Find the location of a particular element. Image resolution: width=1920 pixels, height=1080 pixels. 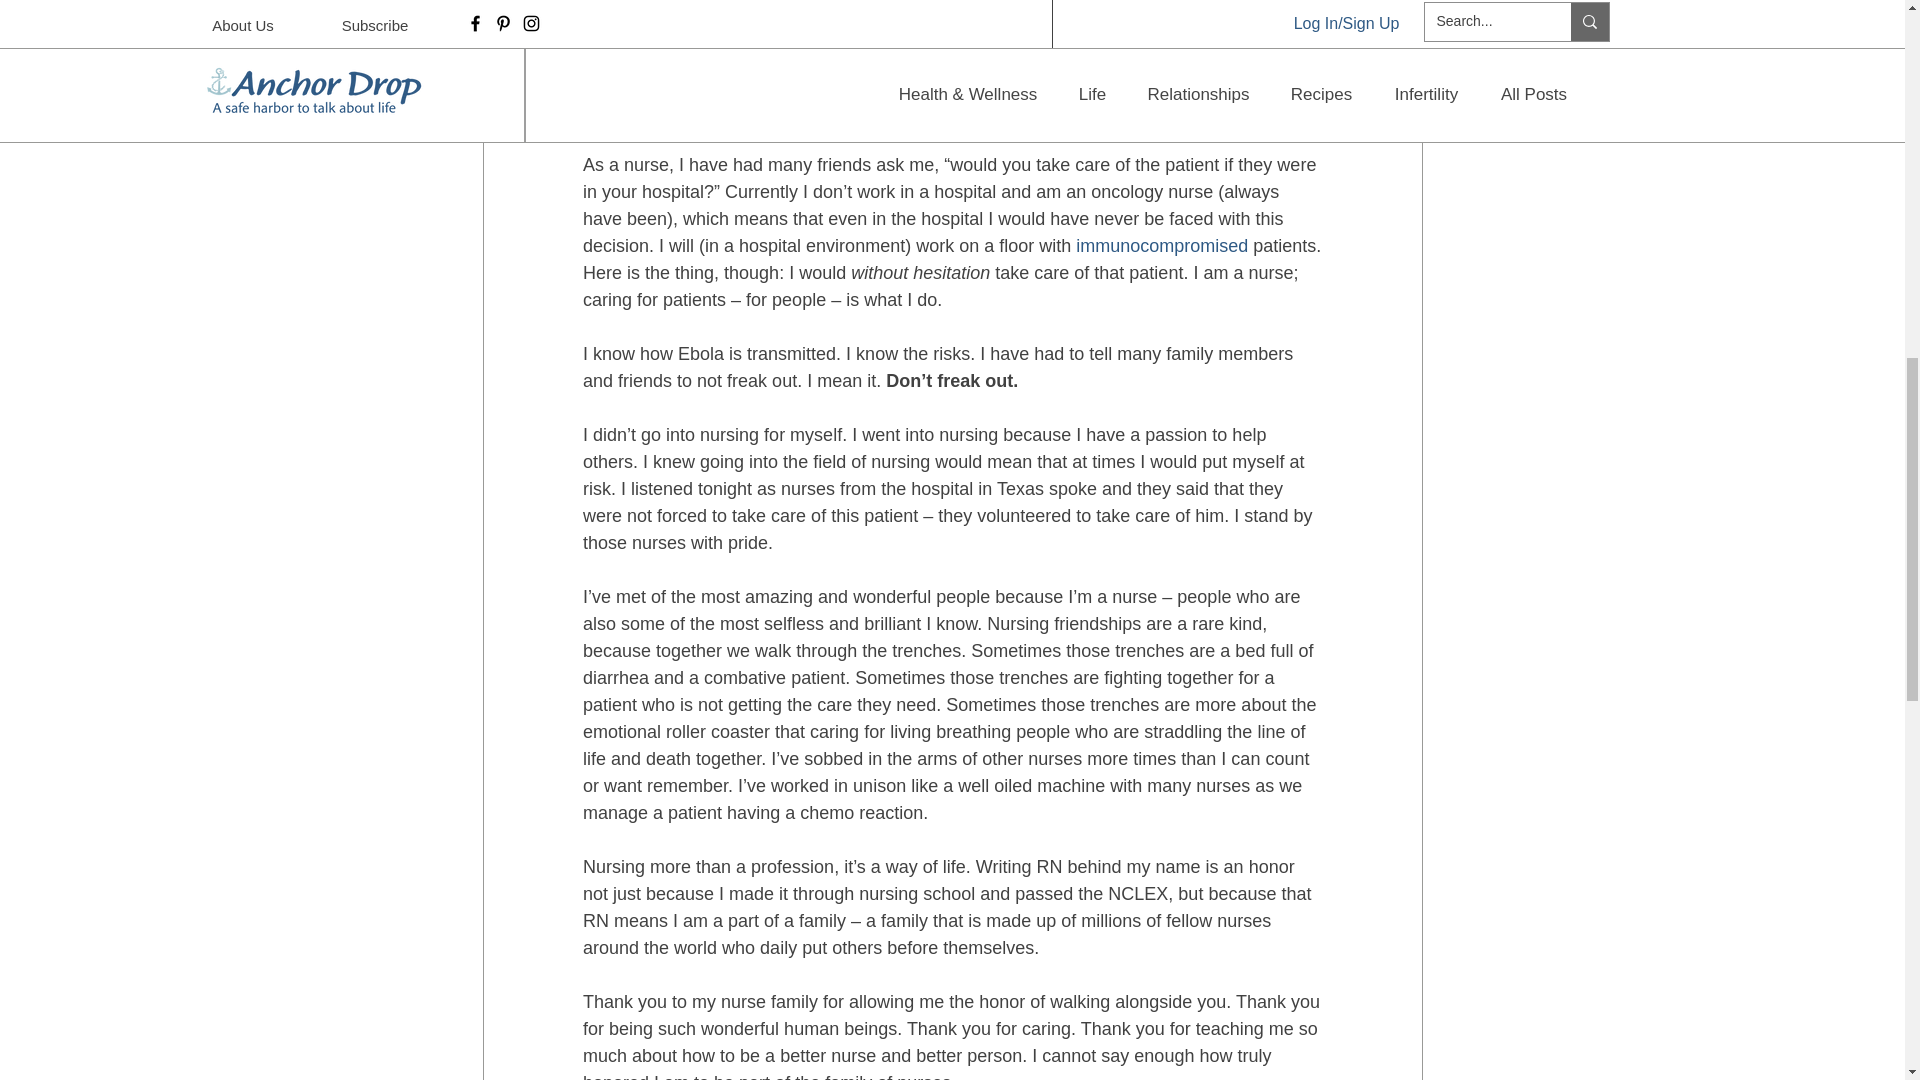

immunocompromised is located at coordinates (1162, 246).